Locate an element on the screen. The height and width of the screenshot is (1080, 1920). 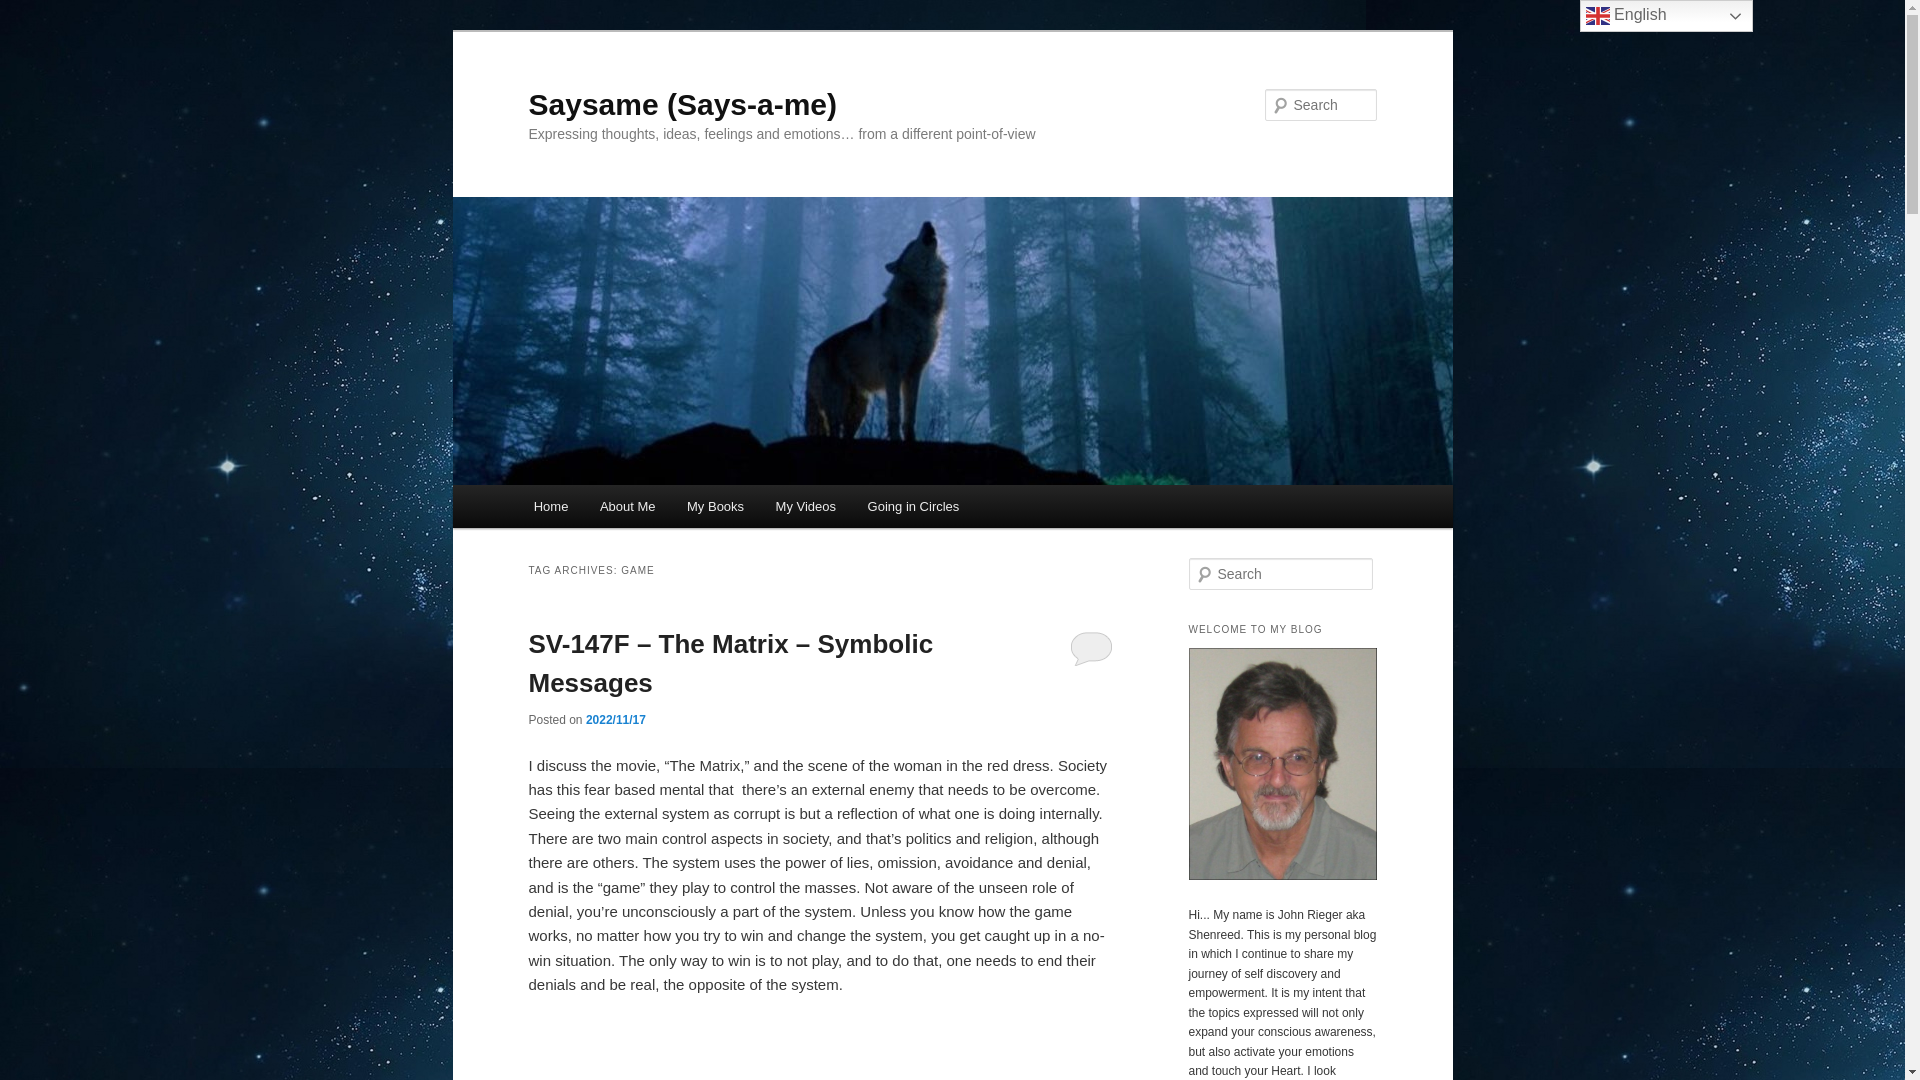
Me 2009 is located at coordinates (1282, 876).